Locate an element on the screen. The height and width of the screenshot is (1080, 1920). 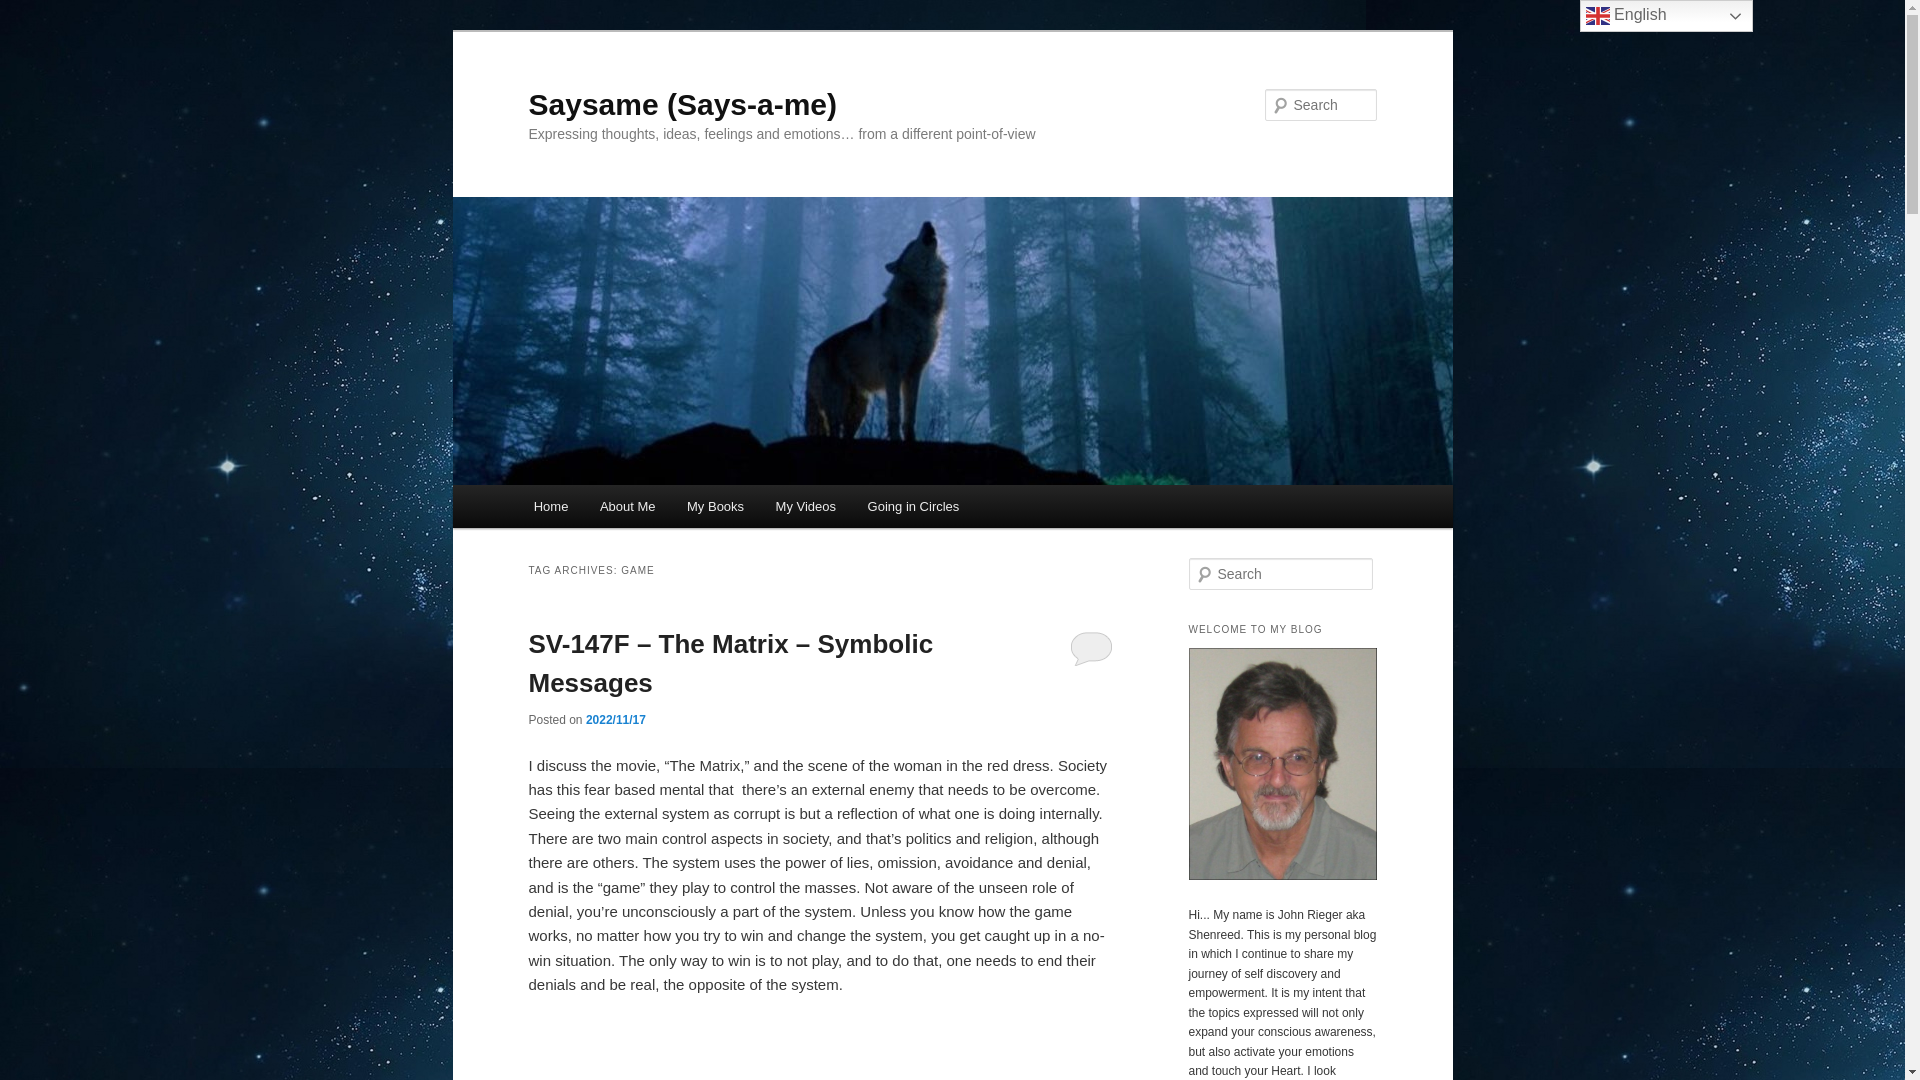
Me 2009 is located at coordinates (1282, 876).